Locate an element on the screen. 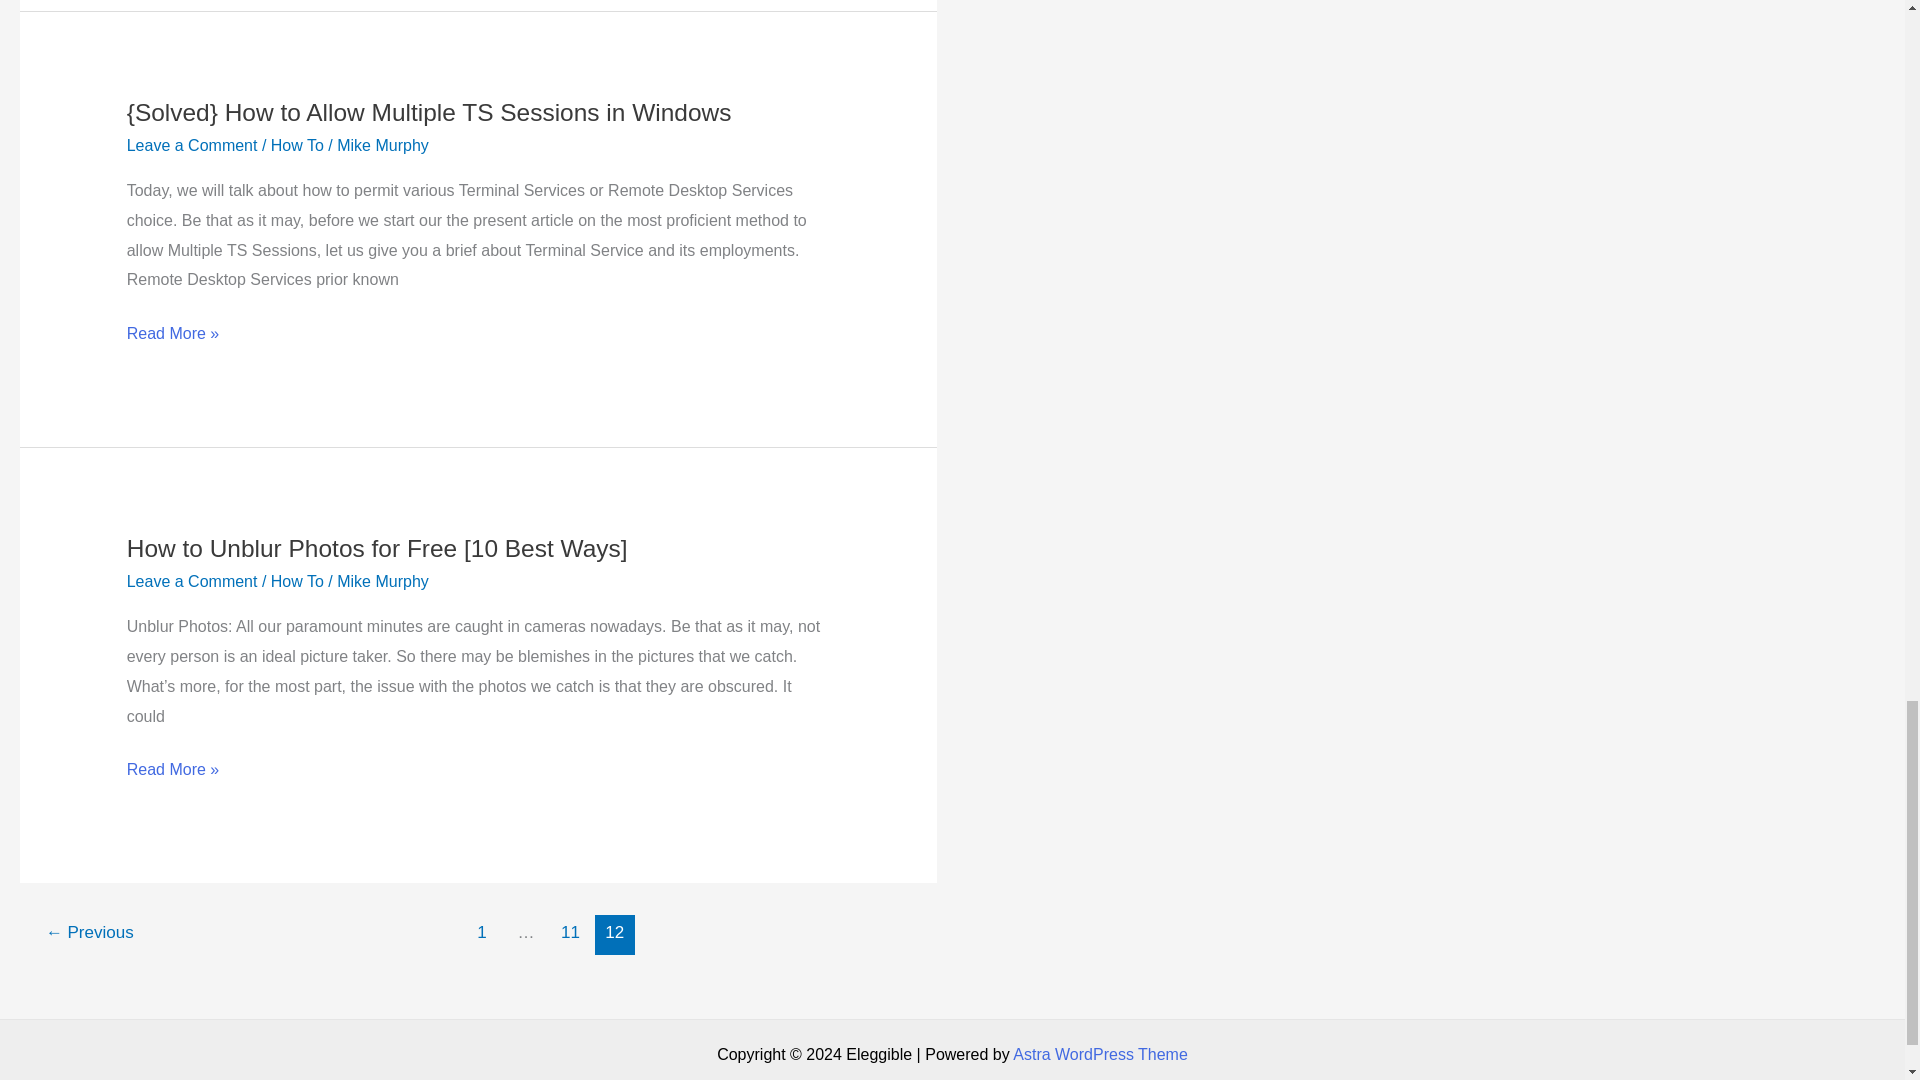 This screenshot has height=1080, width=1920. View all posts by Mike Murphy is located at coordinates (382, 146).